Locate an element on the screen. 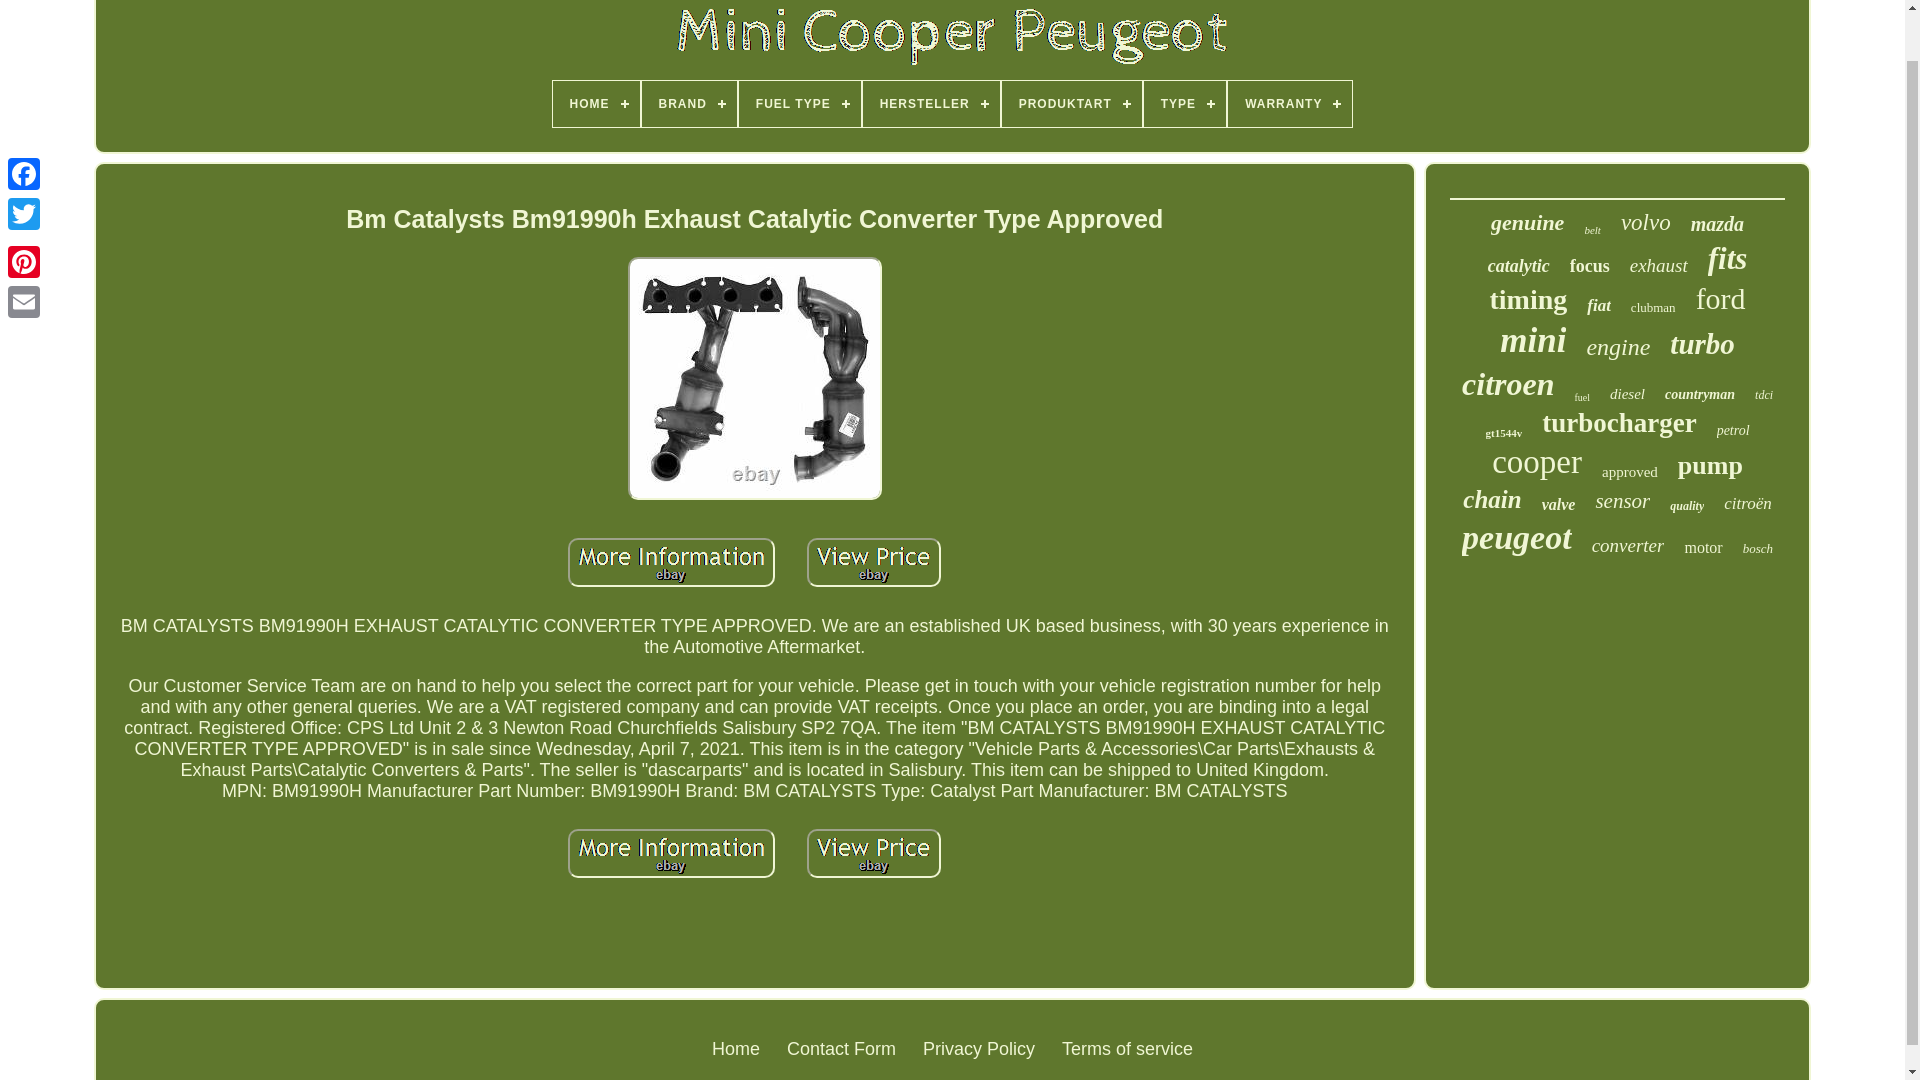  Twitter is located at coordinates (24, 162).